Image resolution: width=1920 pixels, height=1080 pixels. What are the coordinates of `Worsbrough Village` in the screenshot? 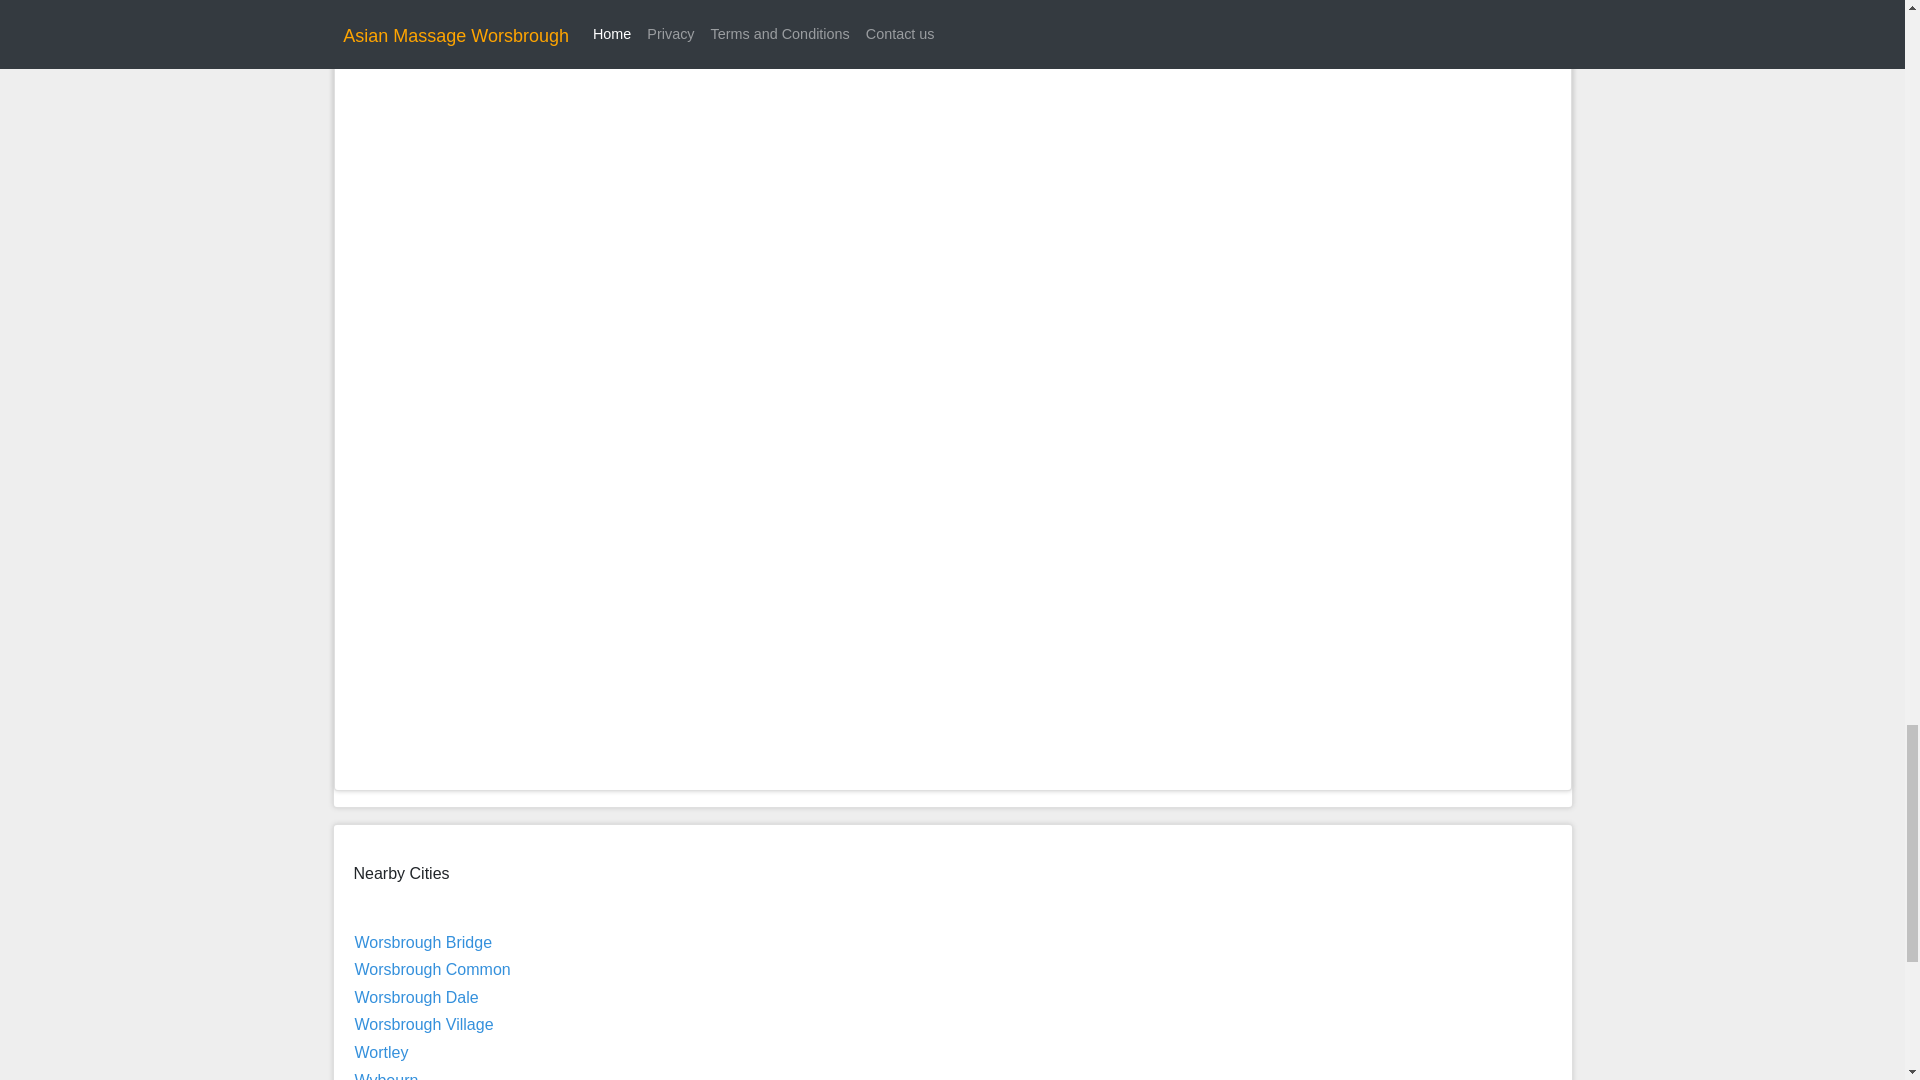 It's located at (423, 1024).